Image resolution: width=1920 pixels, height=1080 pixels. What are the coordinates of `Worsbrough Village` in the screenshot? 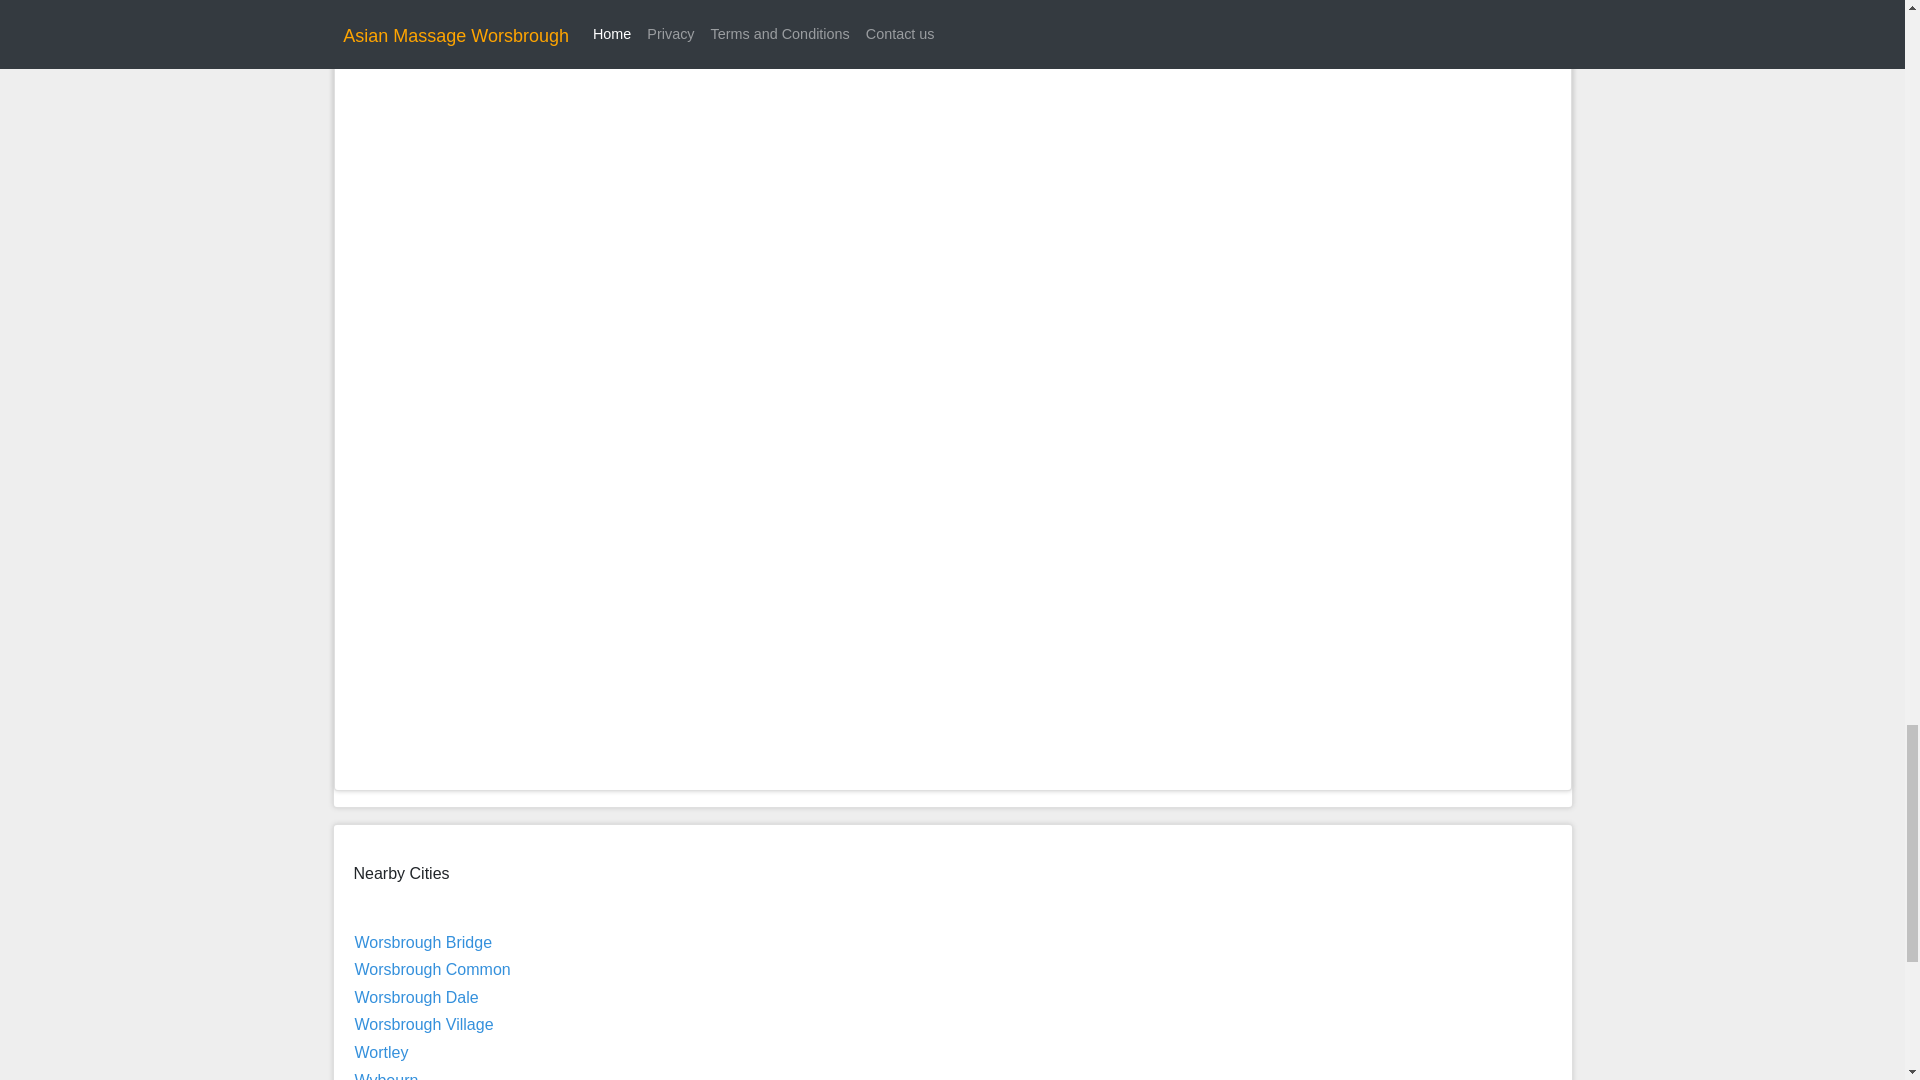 It's located at (423, 1024).